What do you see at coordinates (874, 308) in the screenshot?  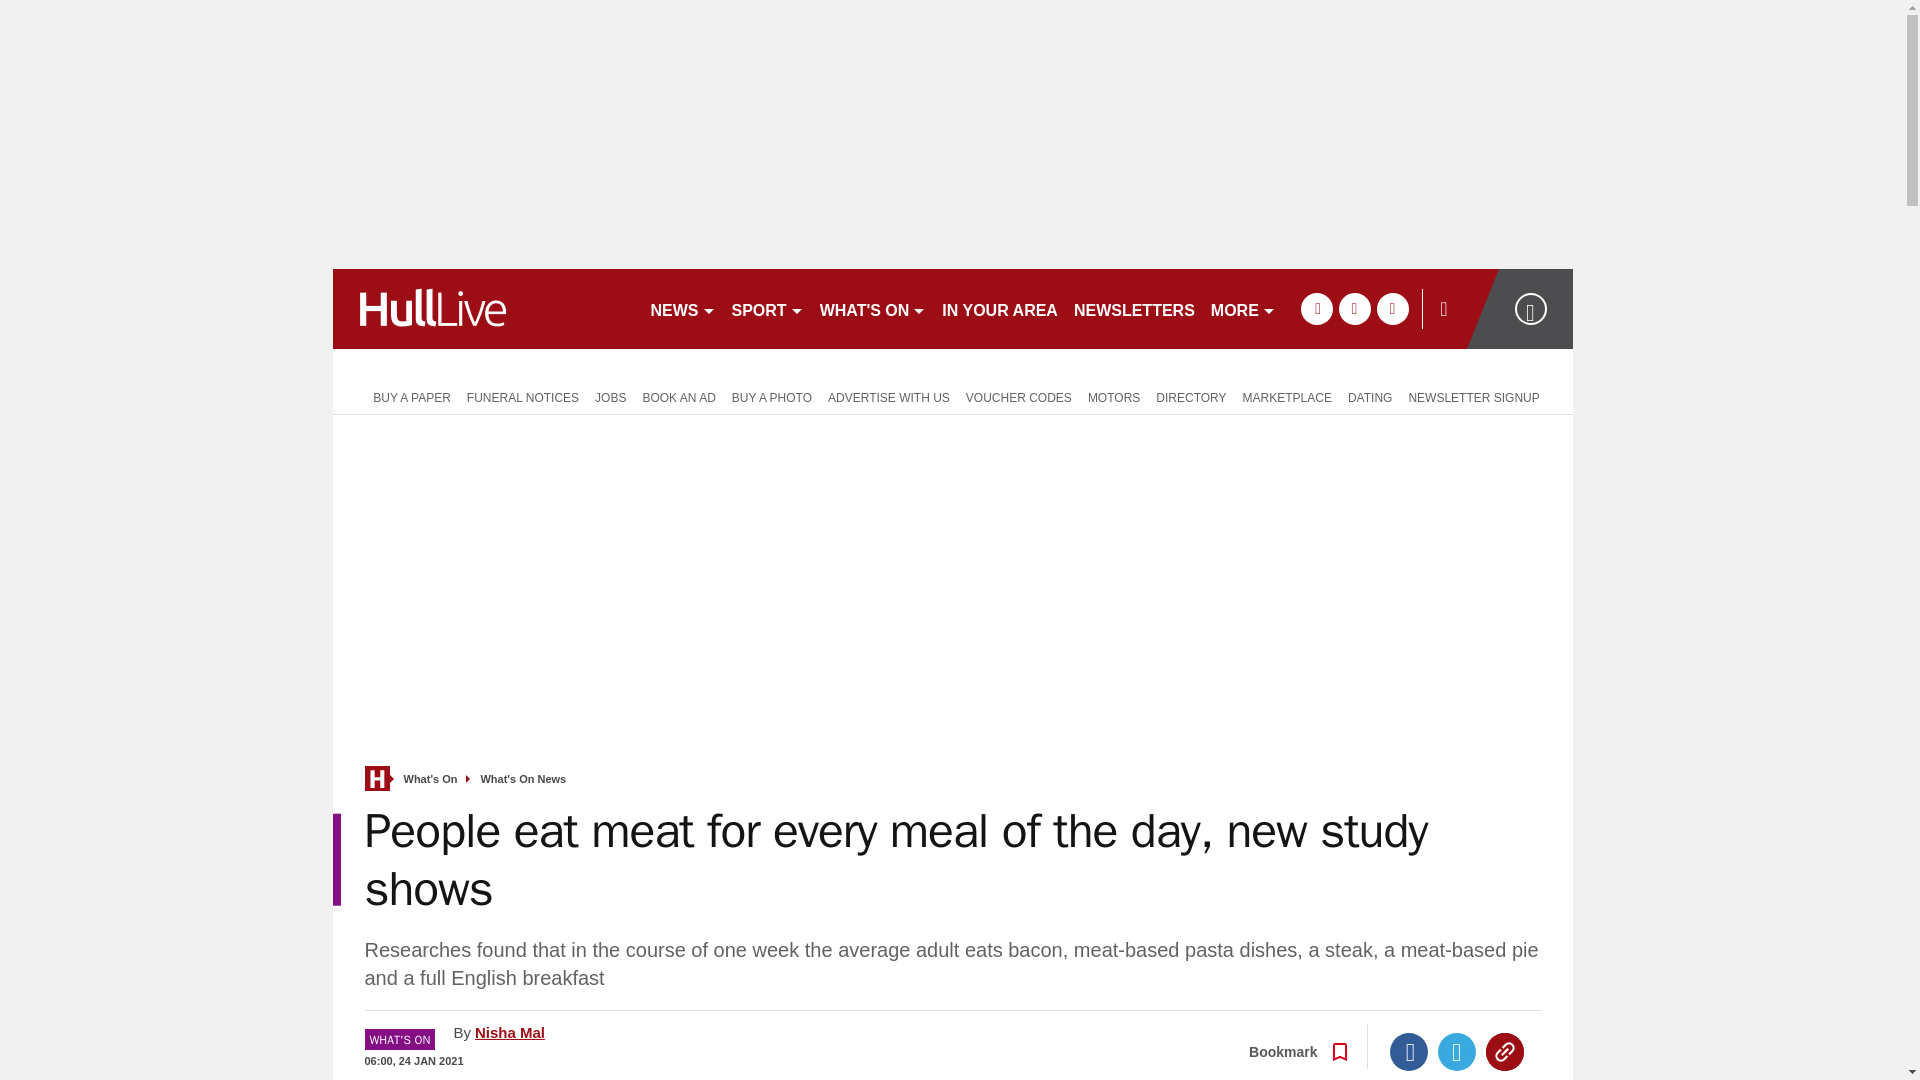 I see `WHAT'S ON` at bounding box center [874, 308].